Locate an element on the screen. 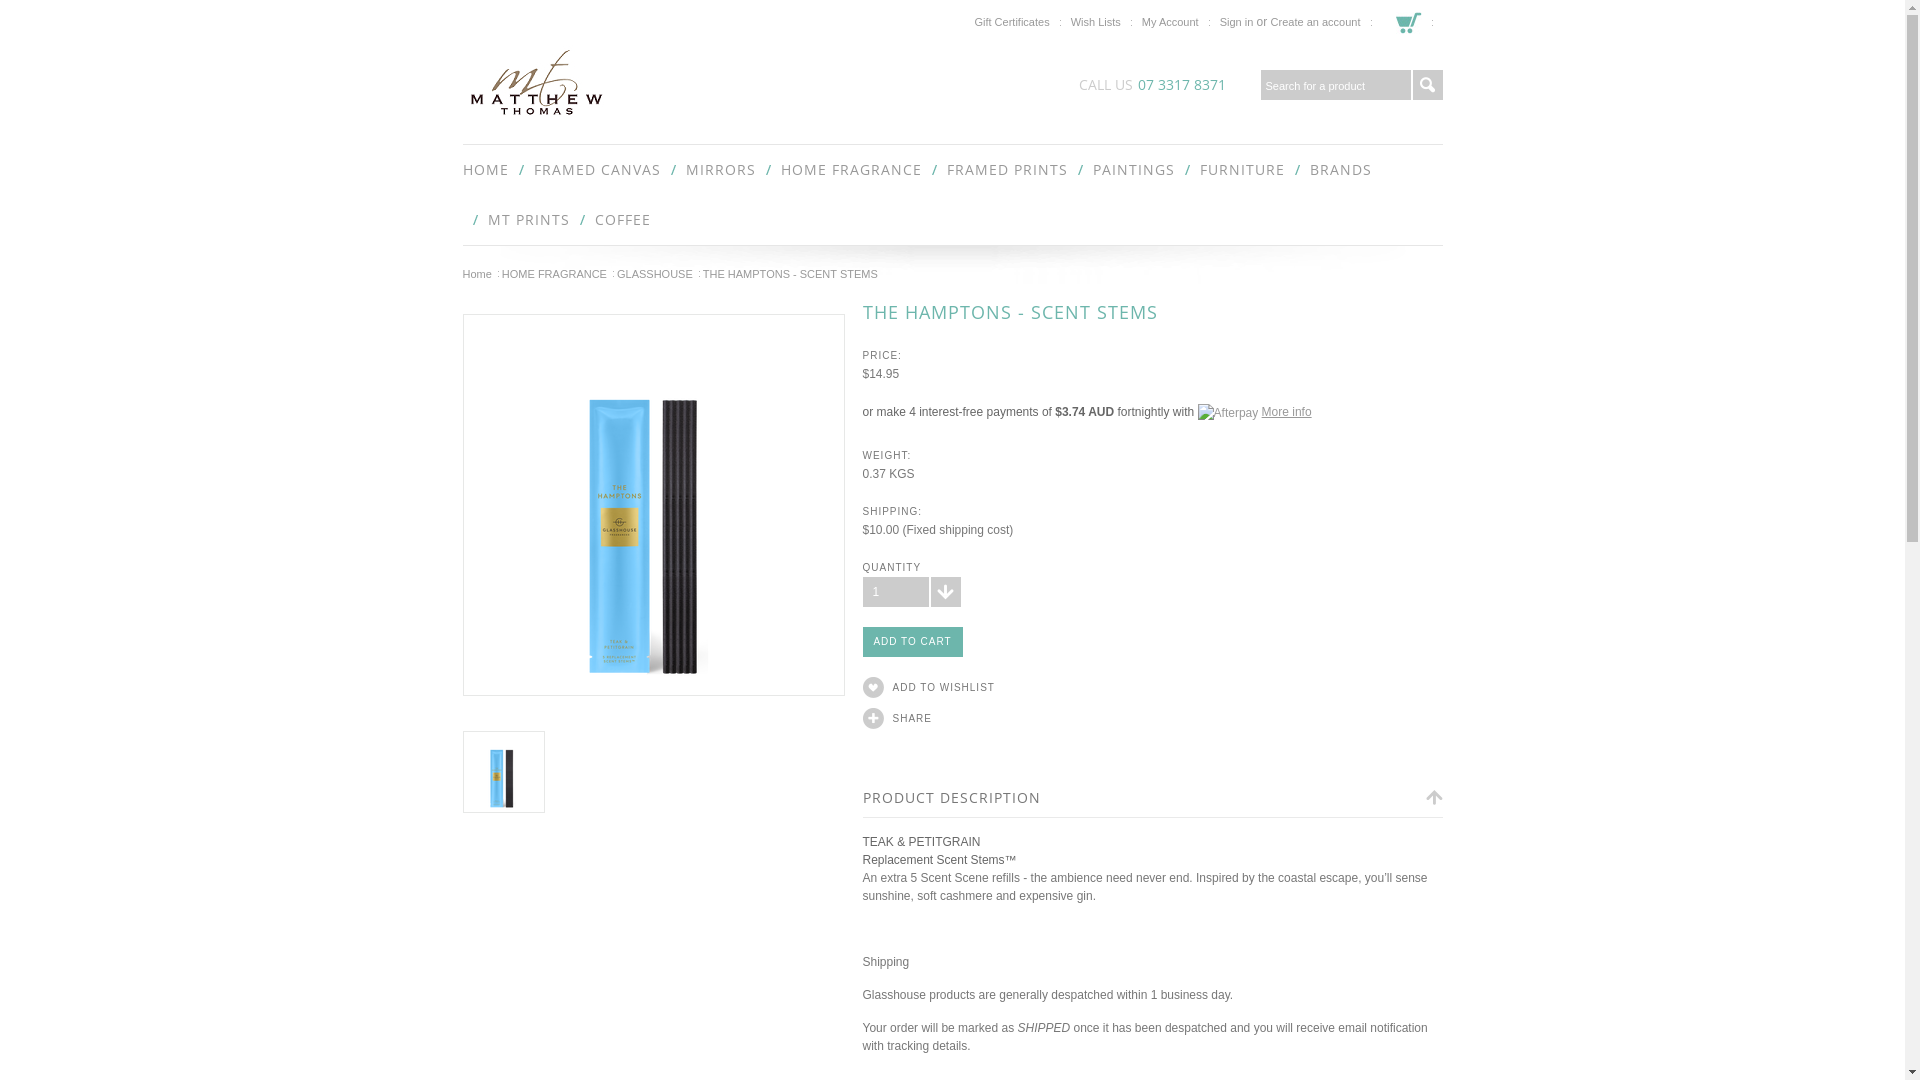  Sign in is located at coordinates (1237, 22).